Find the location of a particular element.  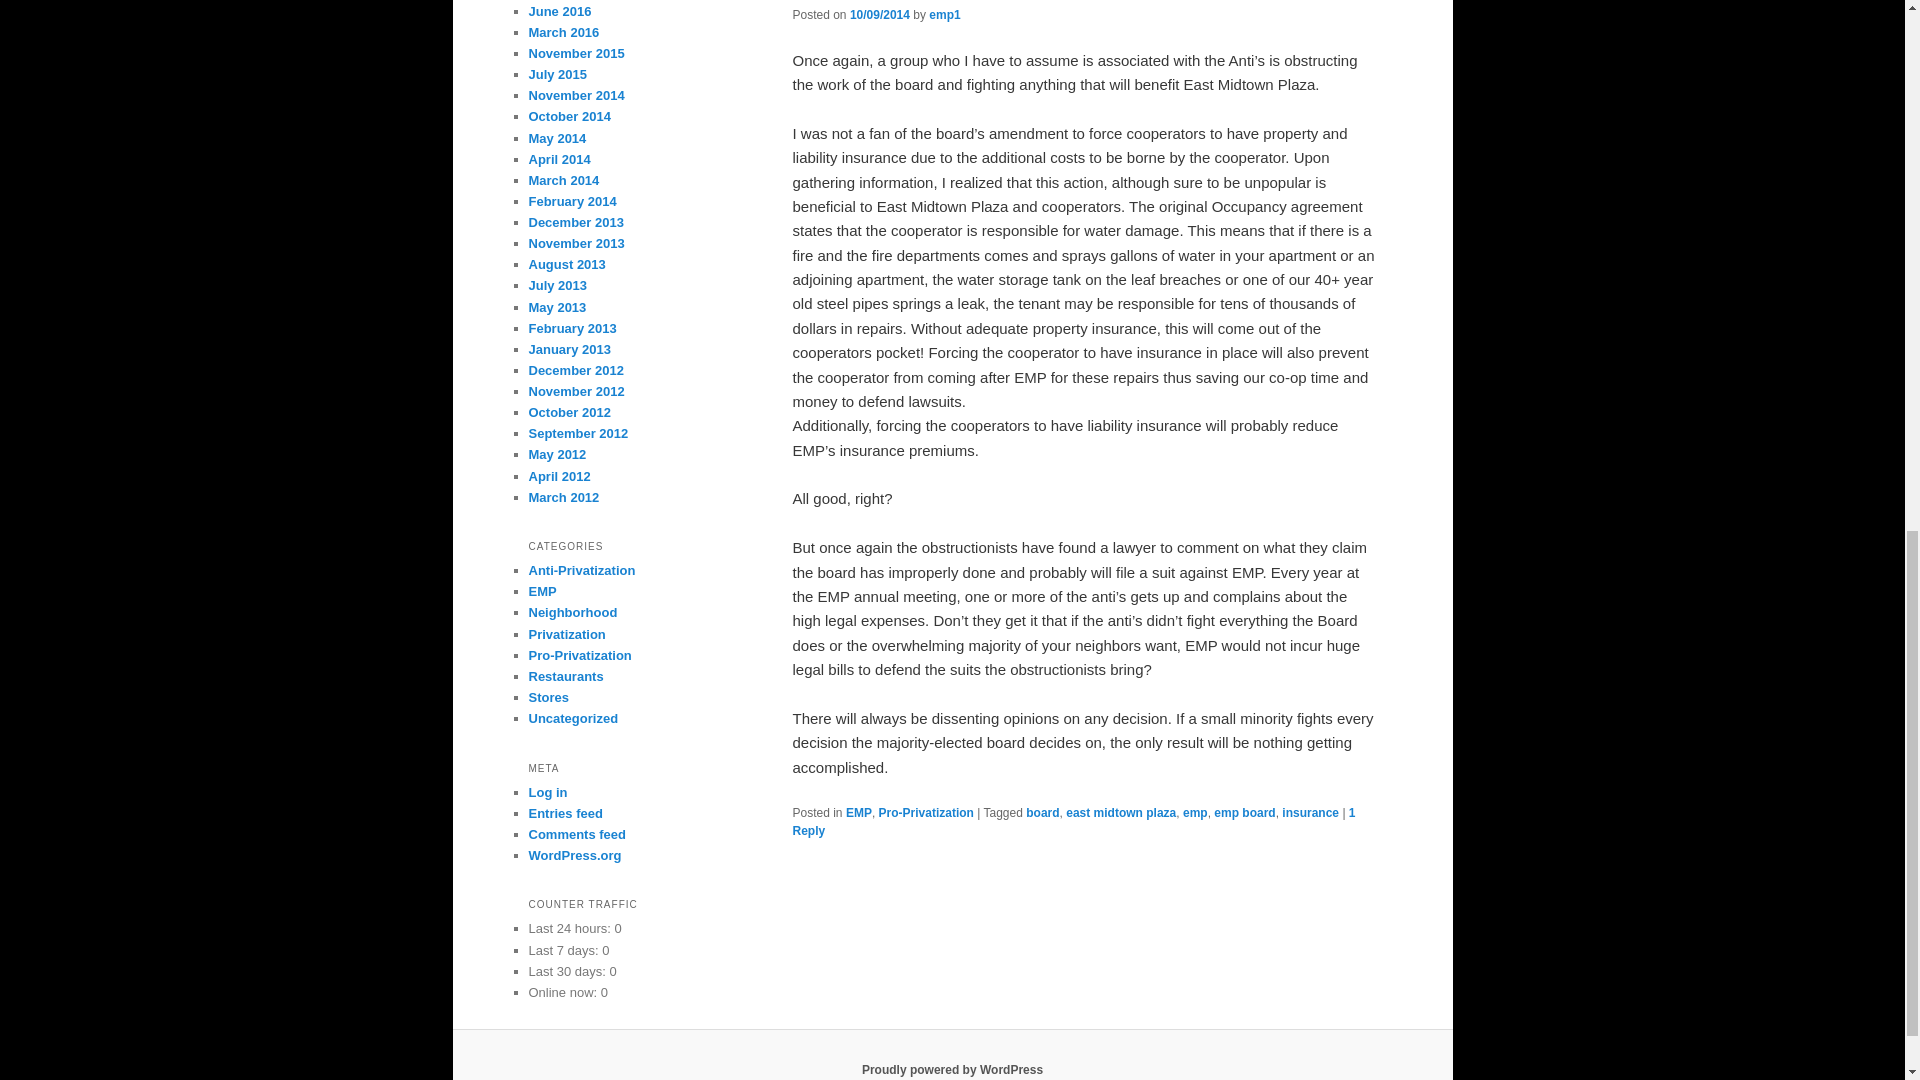

emp1 is located at coordinates (944, 14).